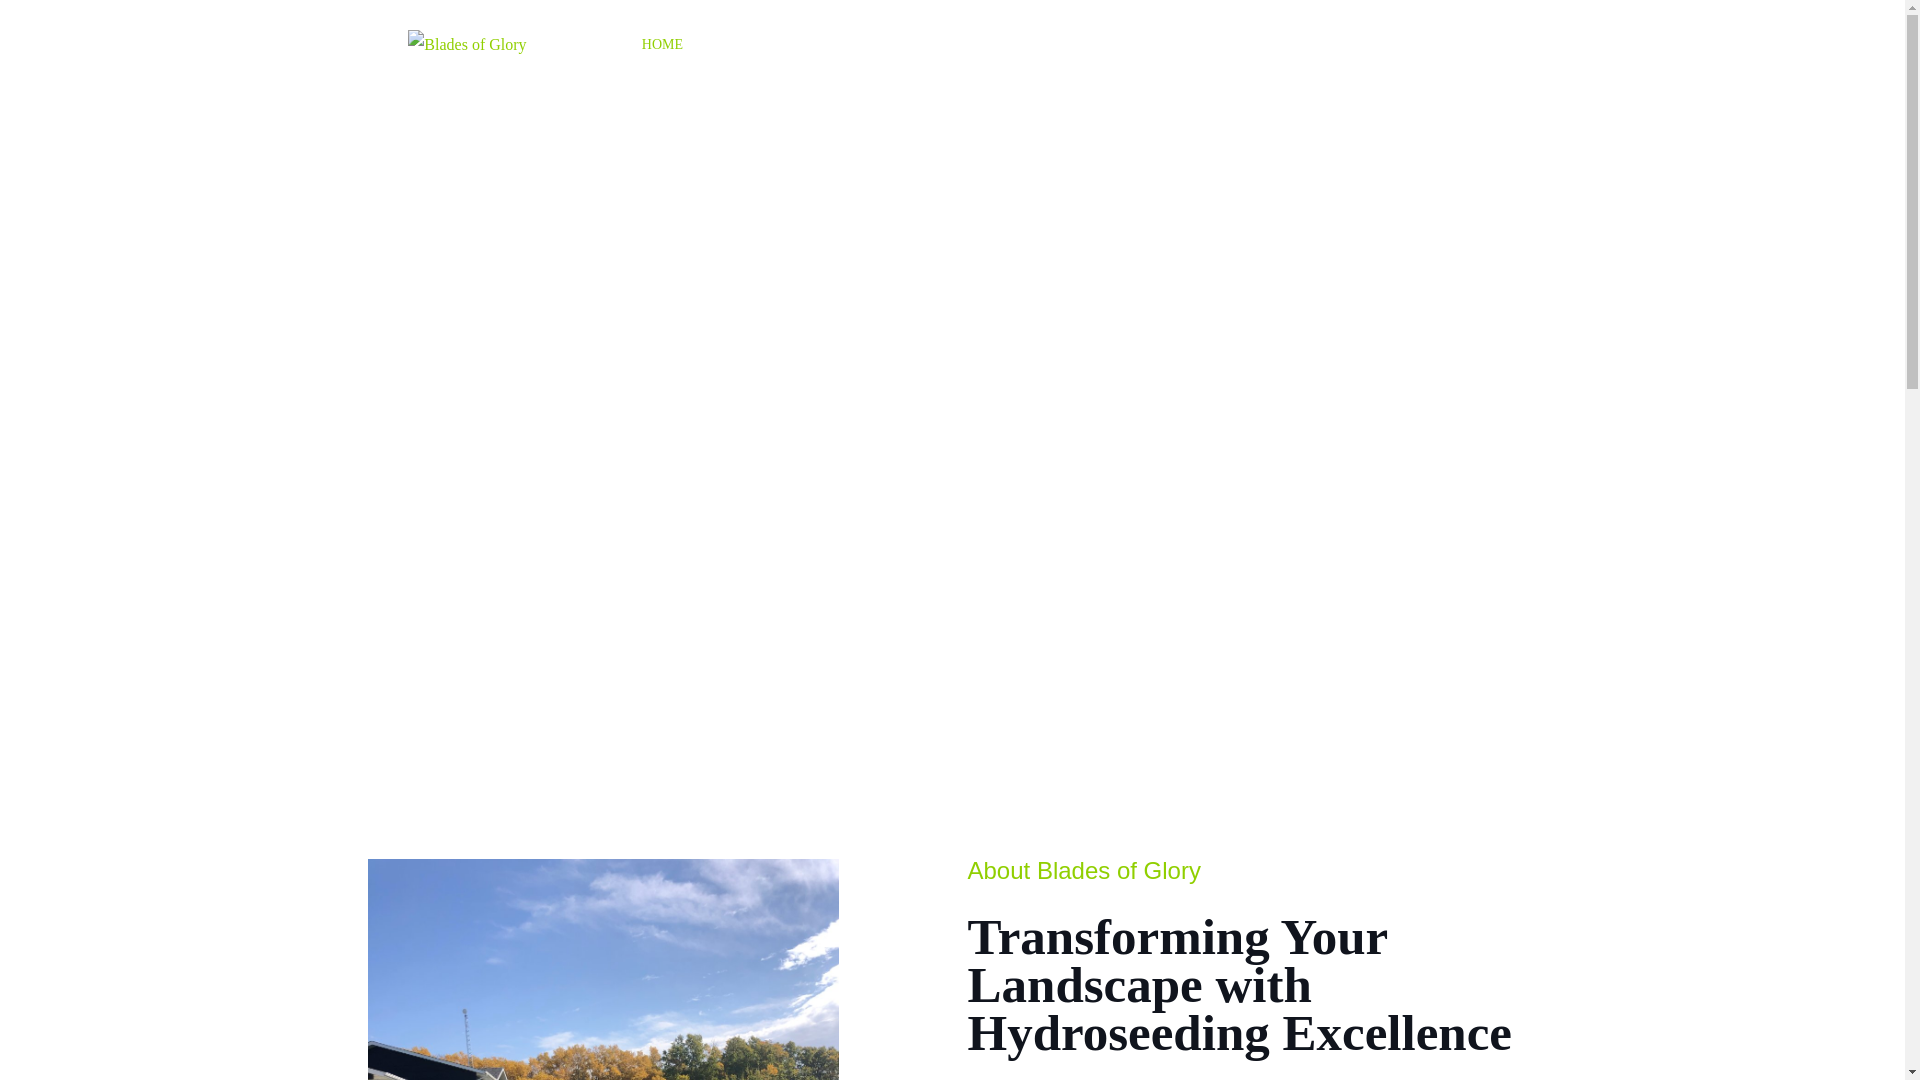  I want to click on OUR WORK, so click(1296, 44).